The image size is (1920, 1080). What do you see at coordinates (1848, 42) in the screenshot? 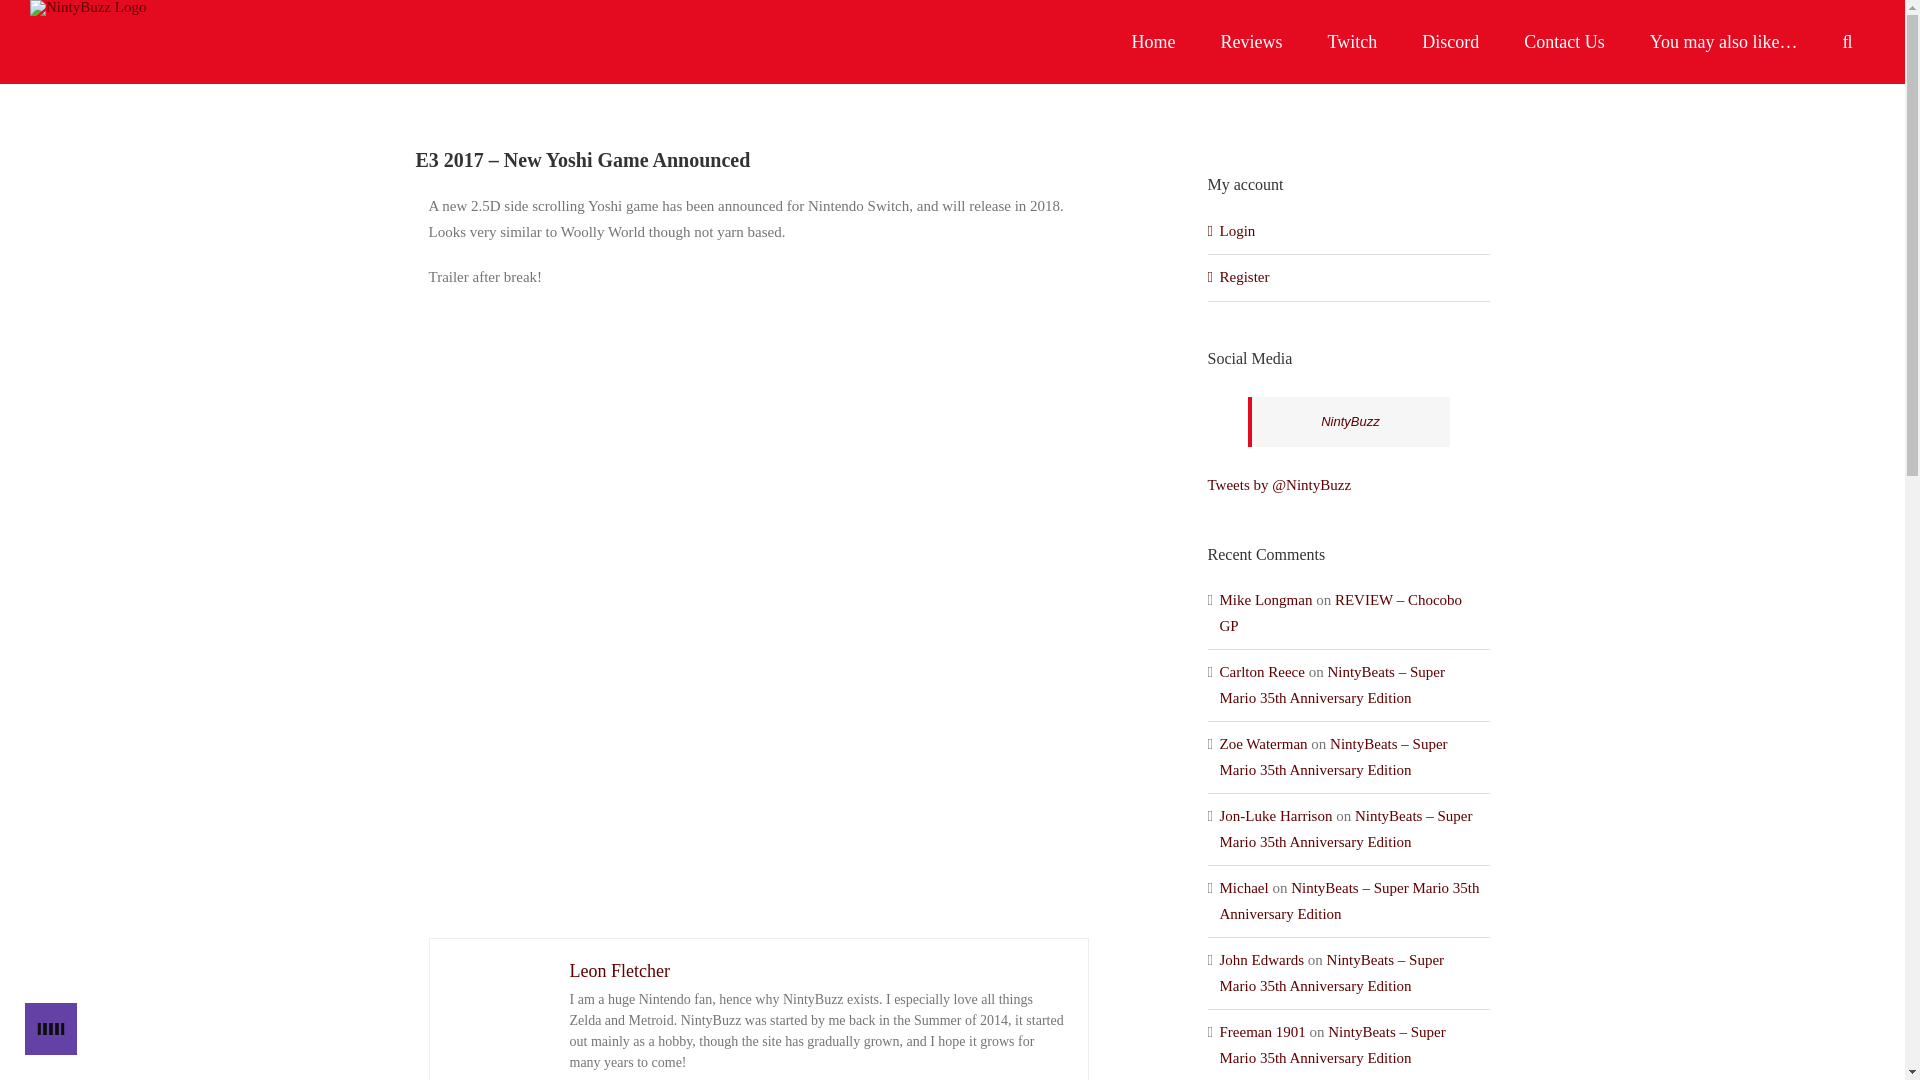
I see `Search` at bounding box center [1848, 42].